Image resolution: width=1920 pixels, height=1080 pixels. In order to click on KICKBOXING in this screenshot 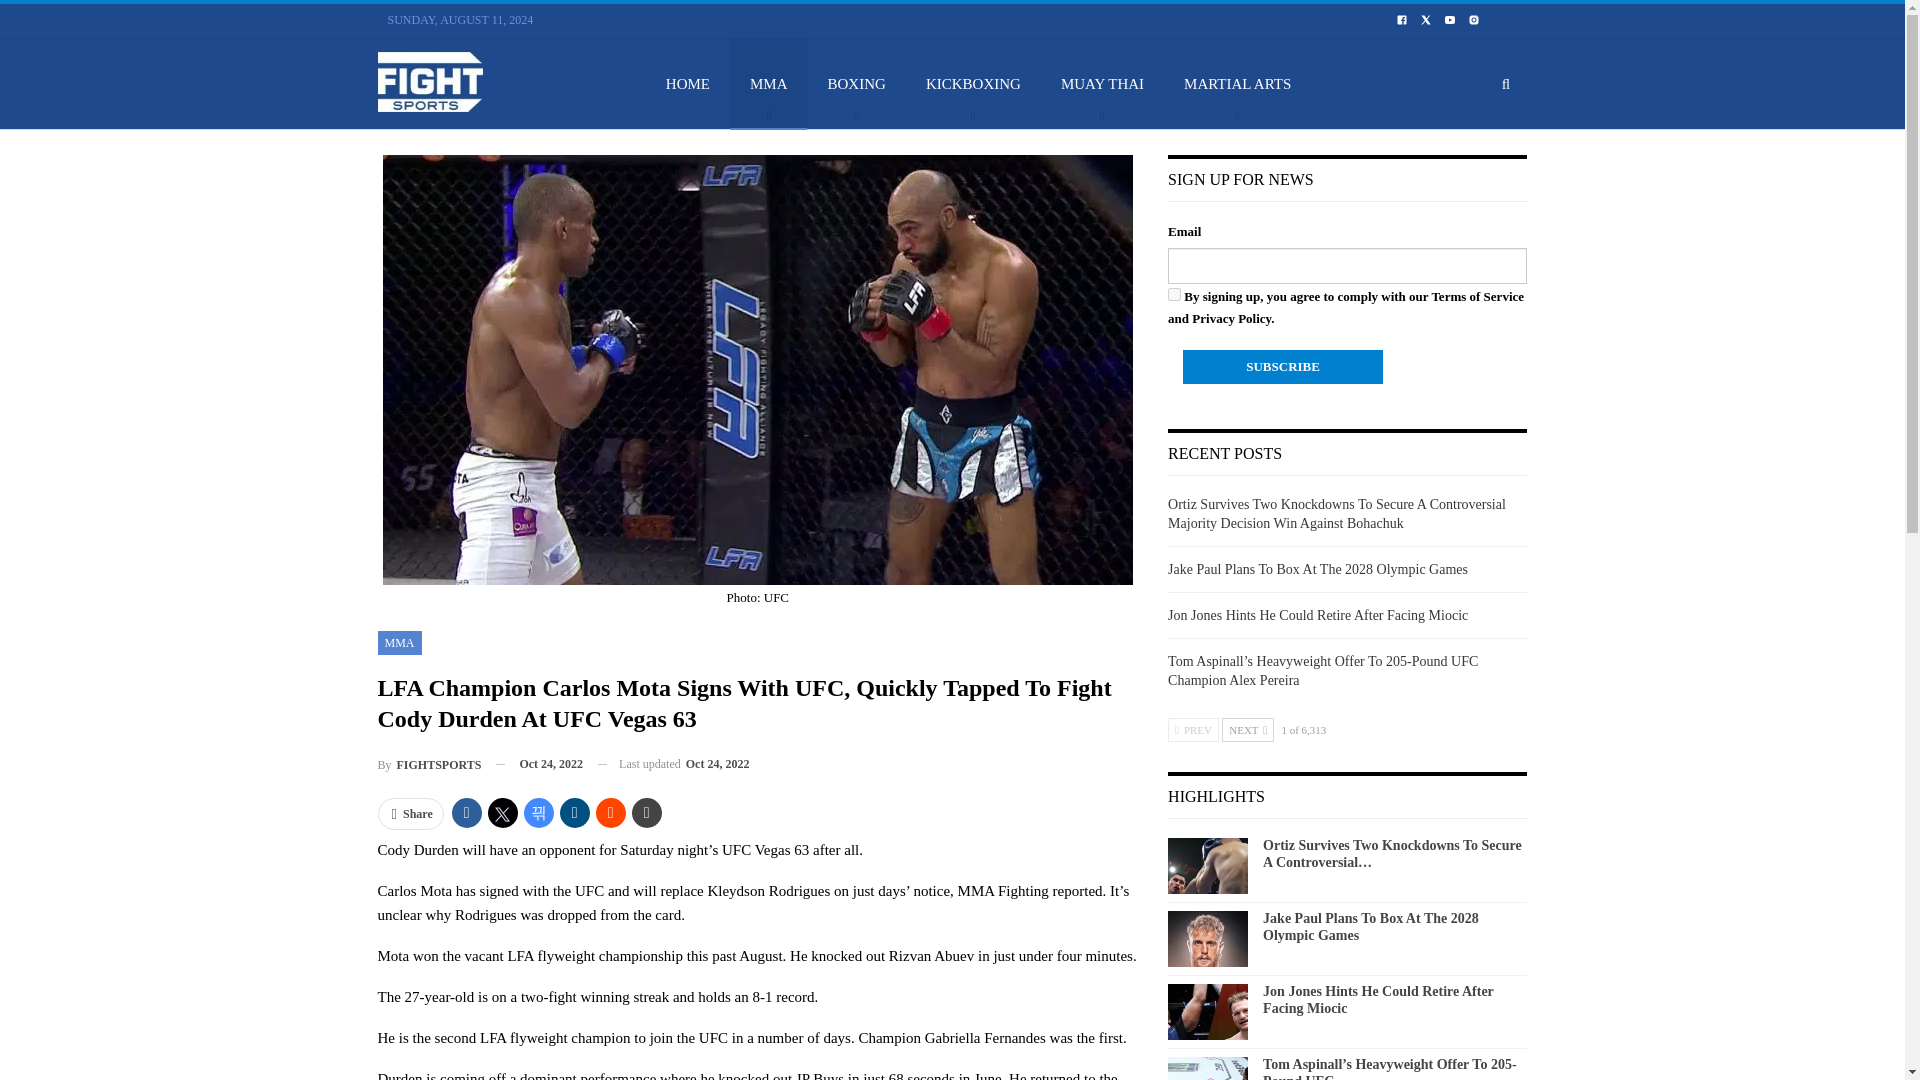, I will do `click(973, 83)`.